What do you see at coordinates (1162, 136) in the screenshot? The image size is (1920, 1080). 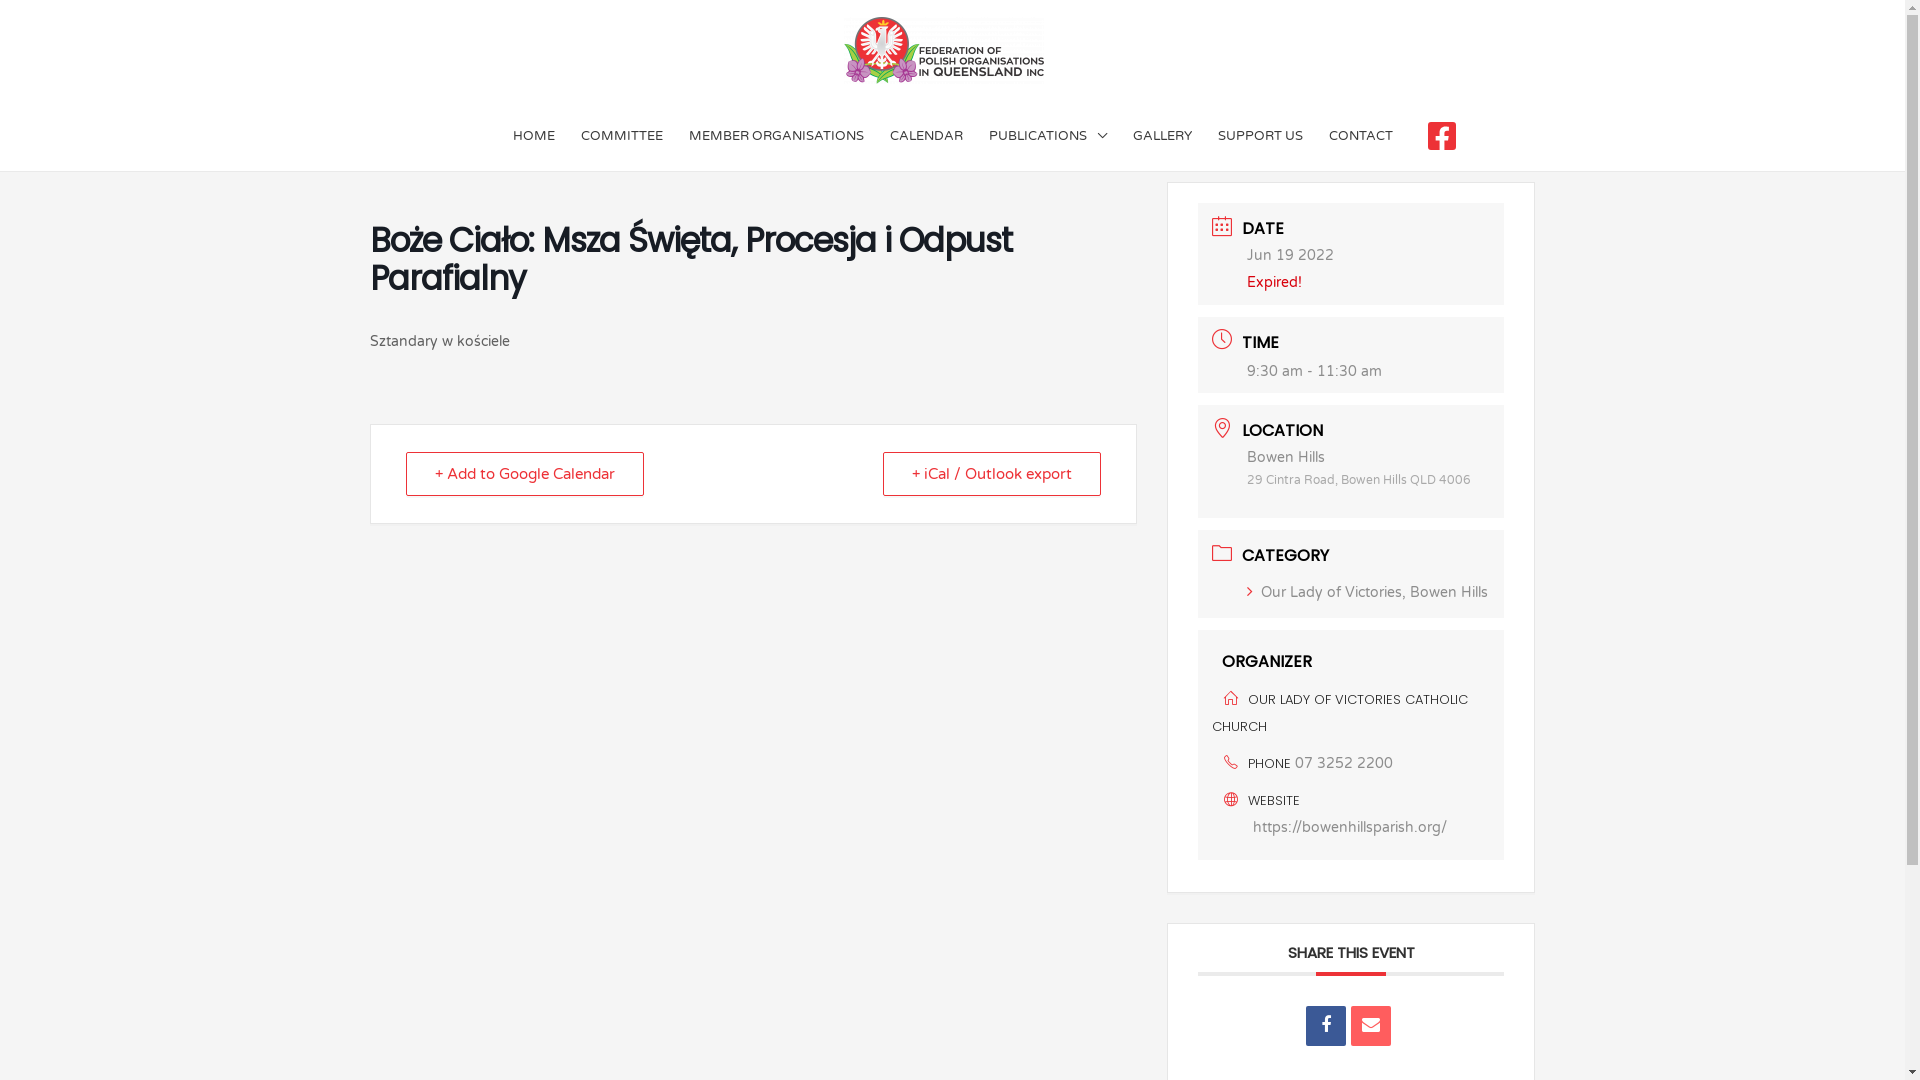 I see `GALLERY` at bounding box center [1162, 136].